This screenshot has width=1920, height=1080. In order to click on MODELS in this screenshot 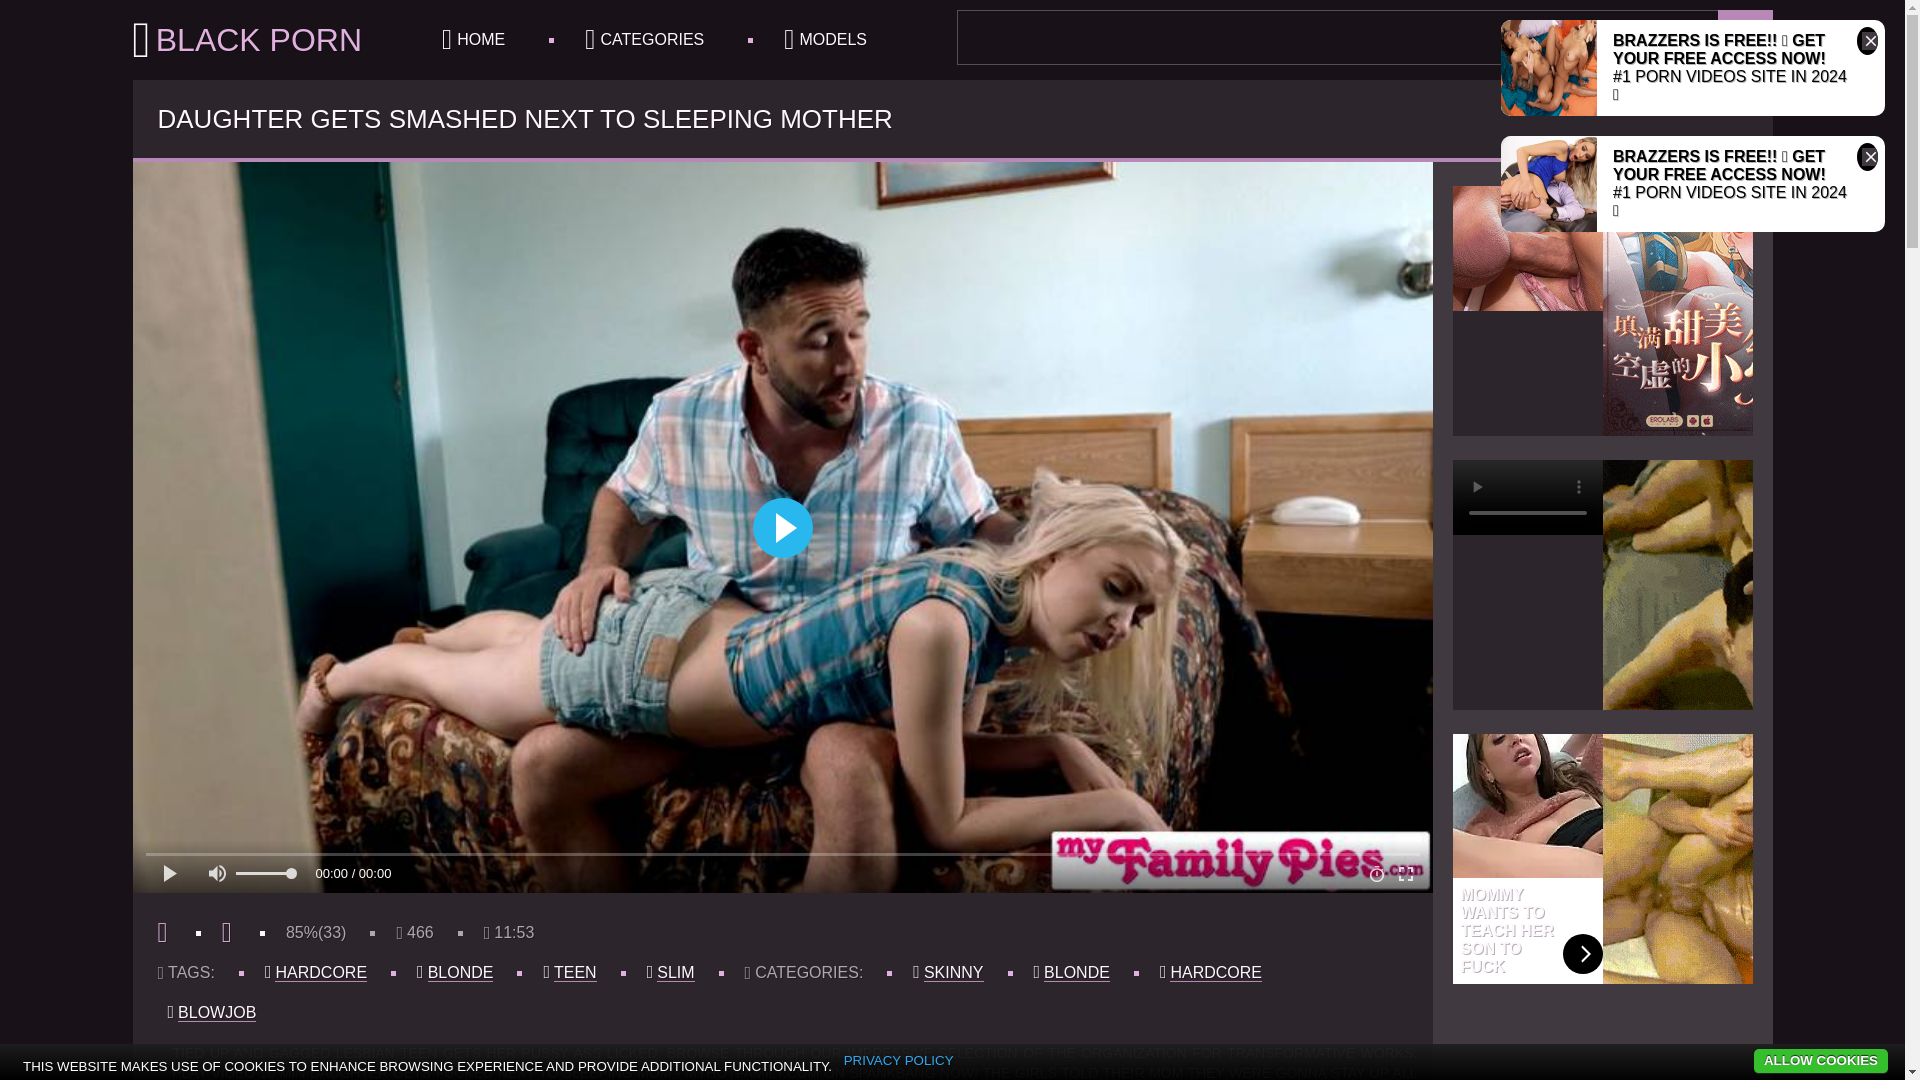, I will do `click(825, 40)`.